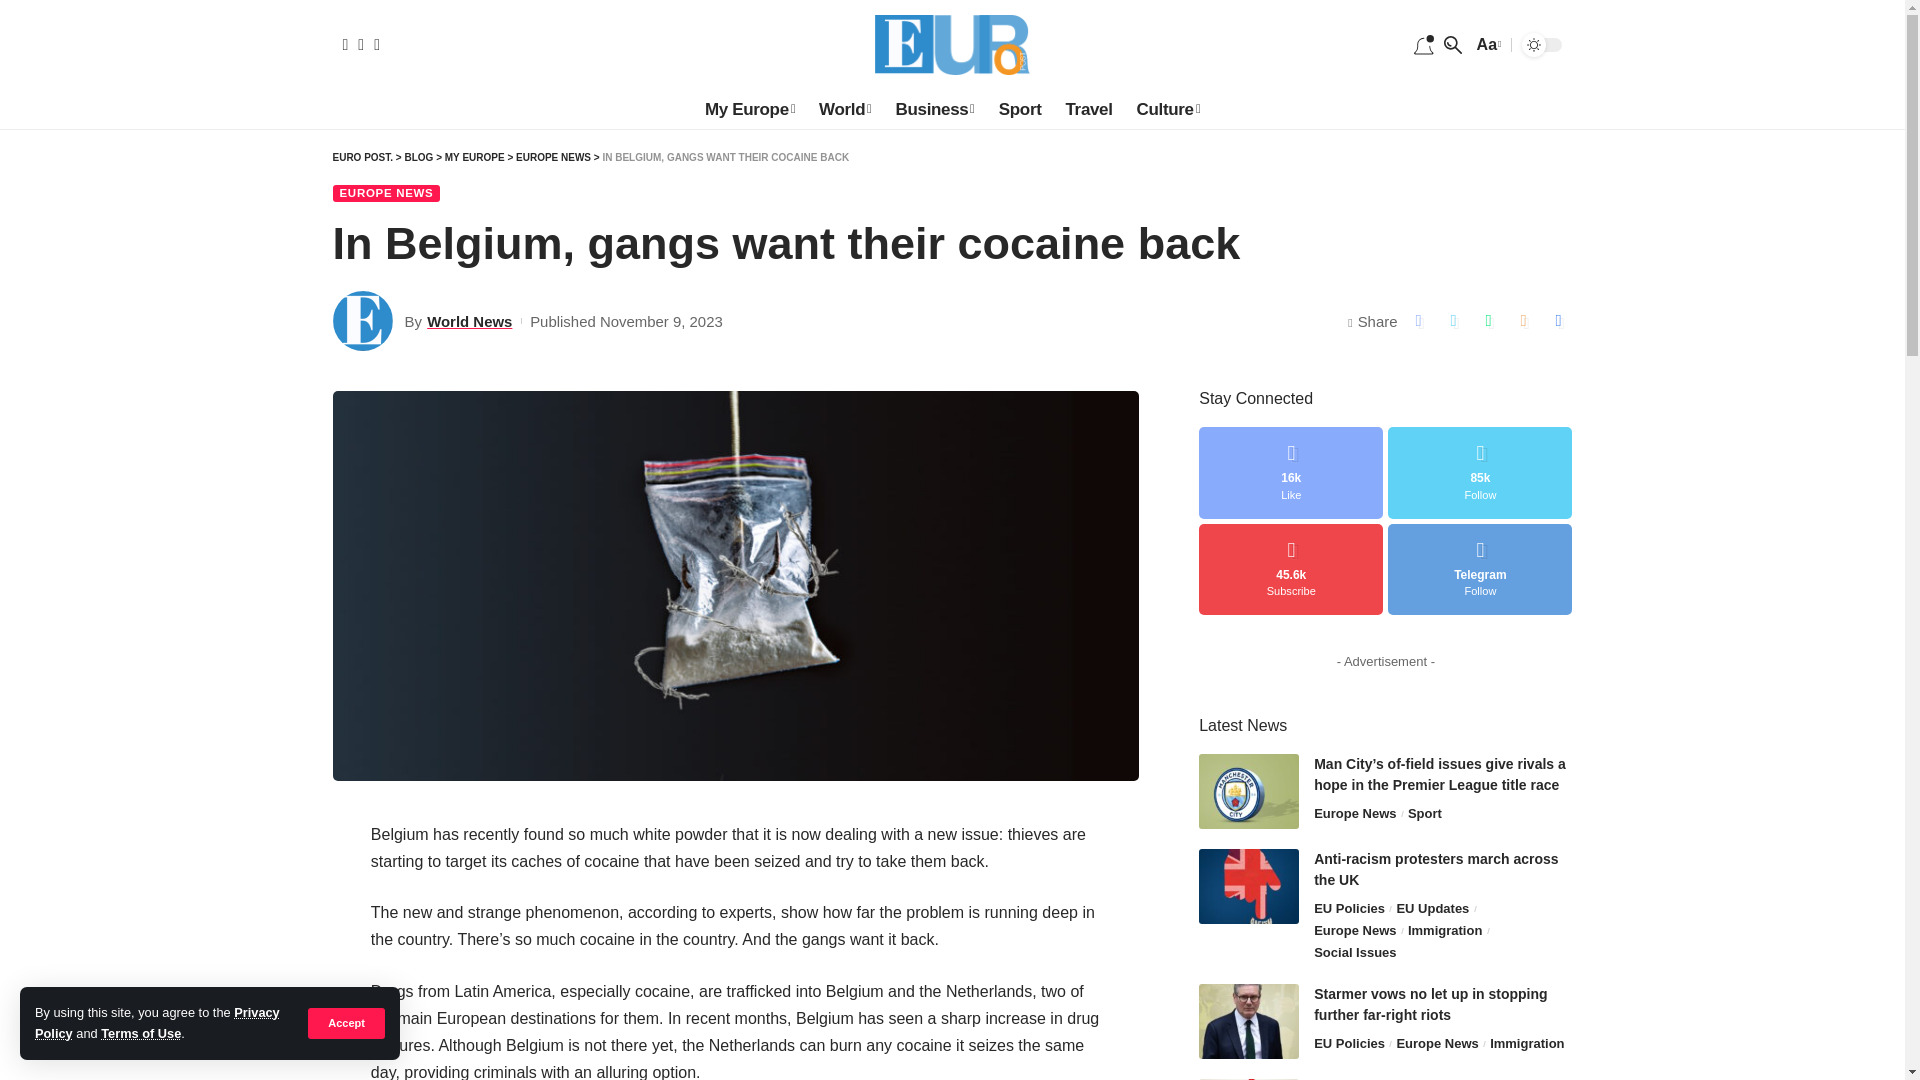 The height and width of the screenshot is (1080, 1920). I want to click on Privacy Policy, so click(157, 1022).